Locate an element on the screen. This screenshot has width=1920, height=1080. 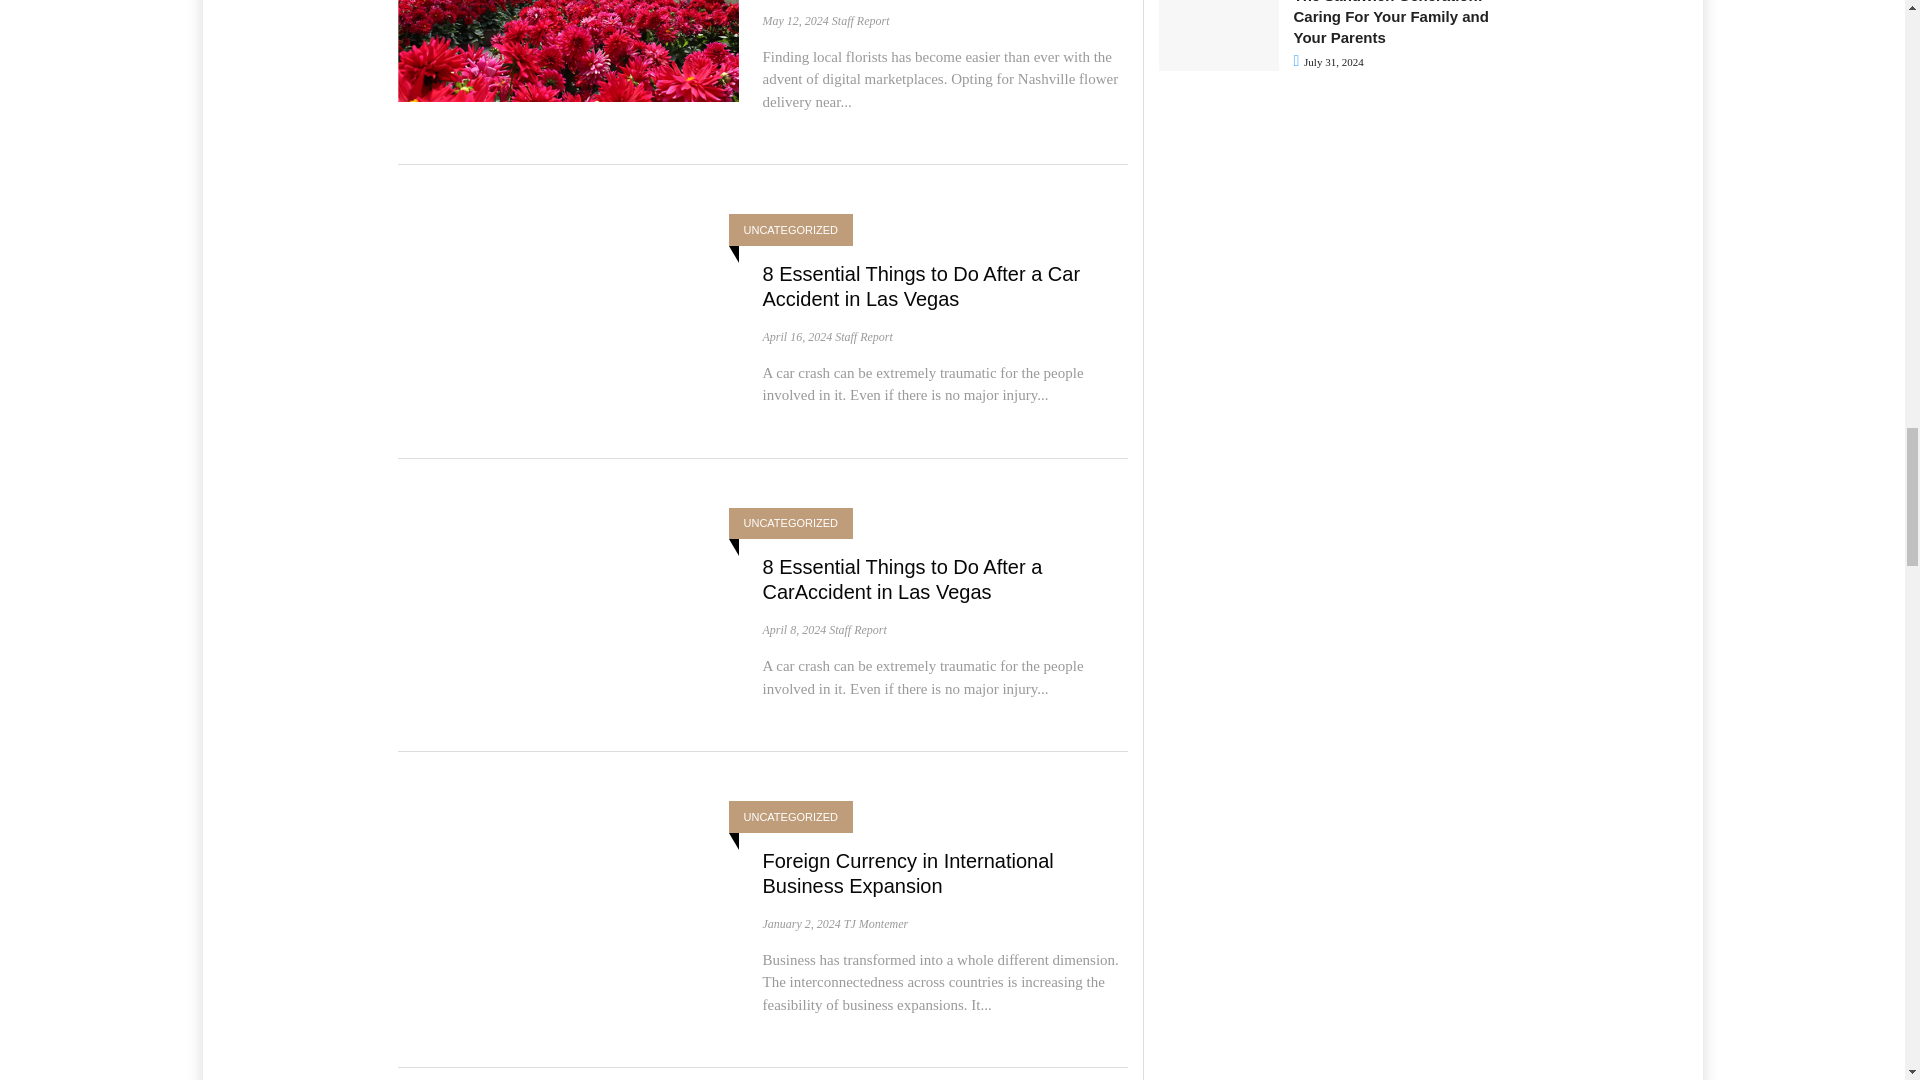
8 Essential Things to Do After a Car Accident in Las Vegas is located at coordinates (920, 286).